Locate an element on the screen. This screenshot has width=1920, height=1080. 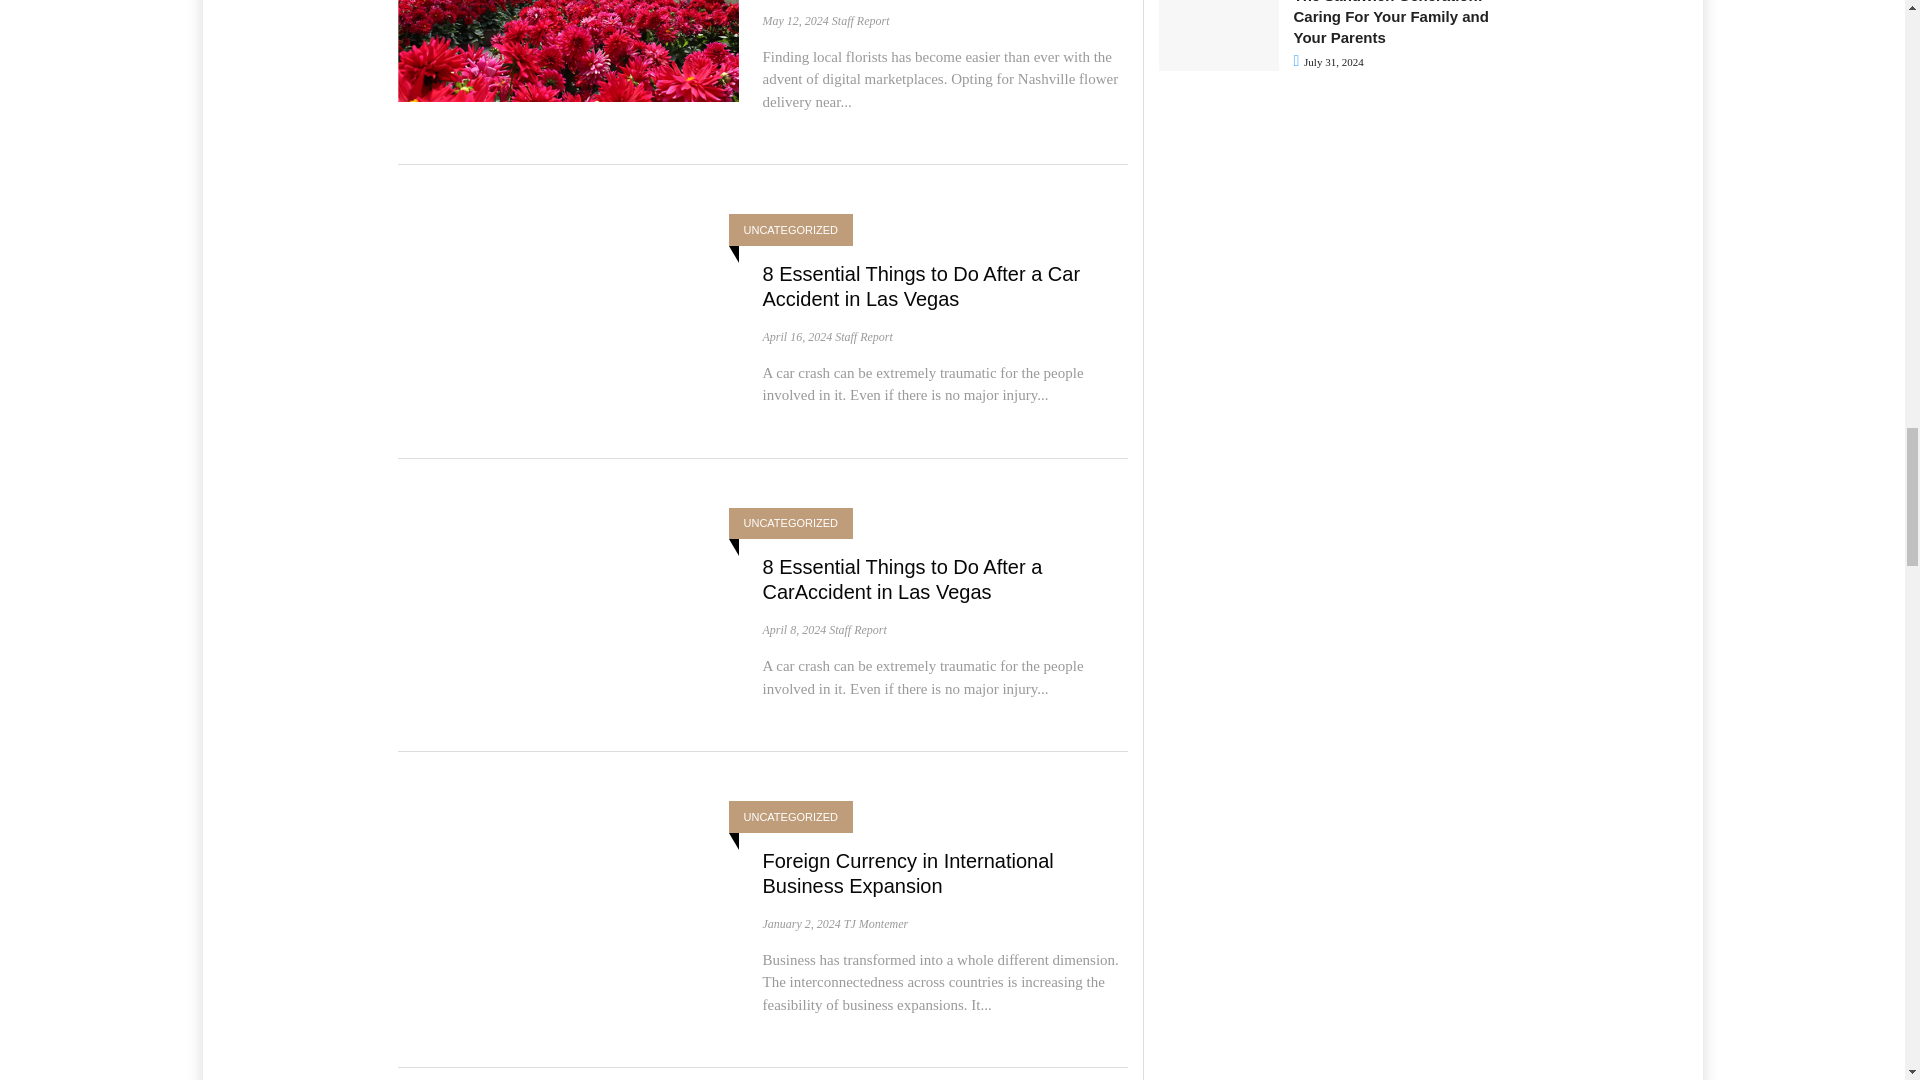
8 Essential Things to Do After a Car Accident in Las Vegas is located at coordinates (920, 286).